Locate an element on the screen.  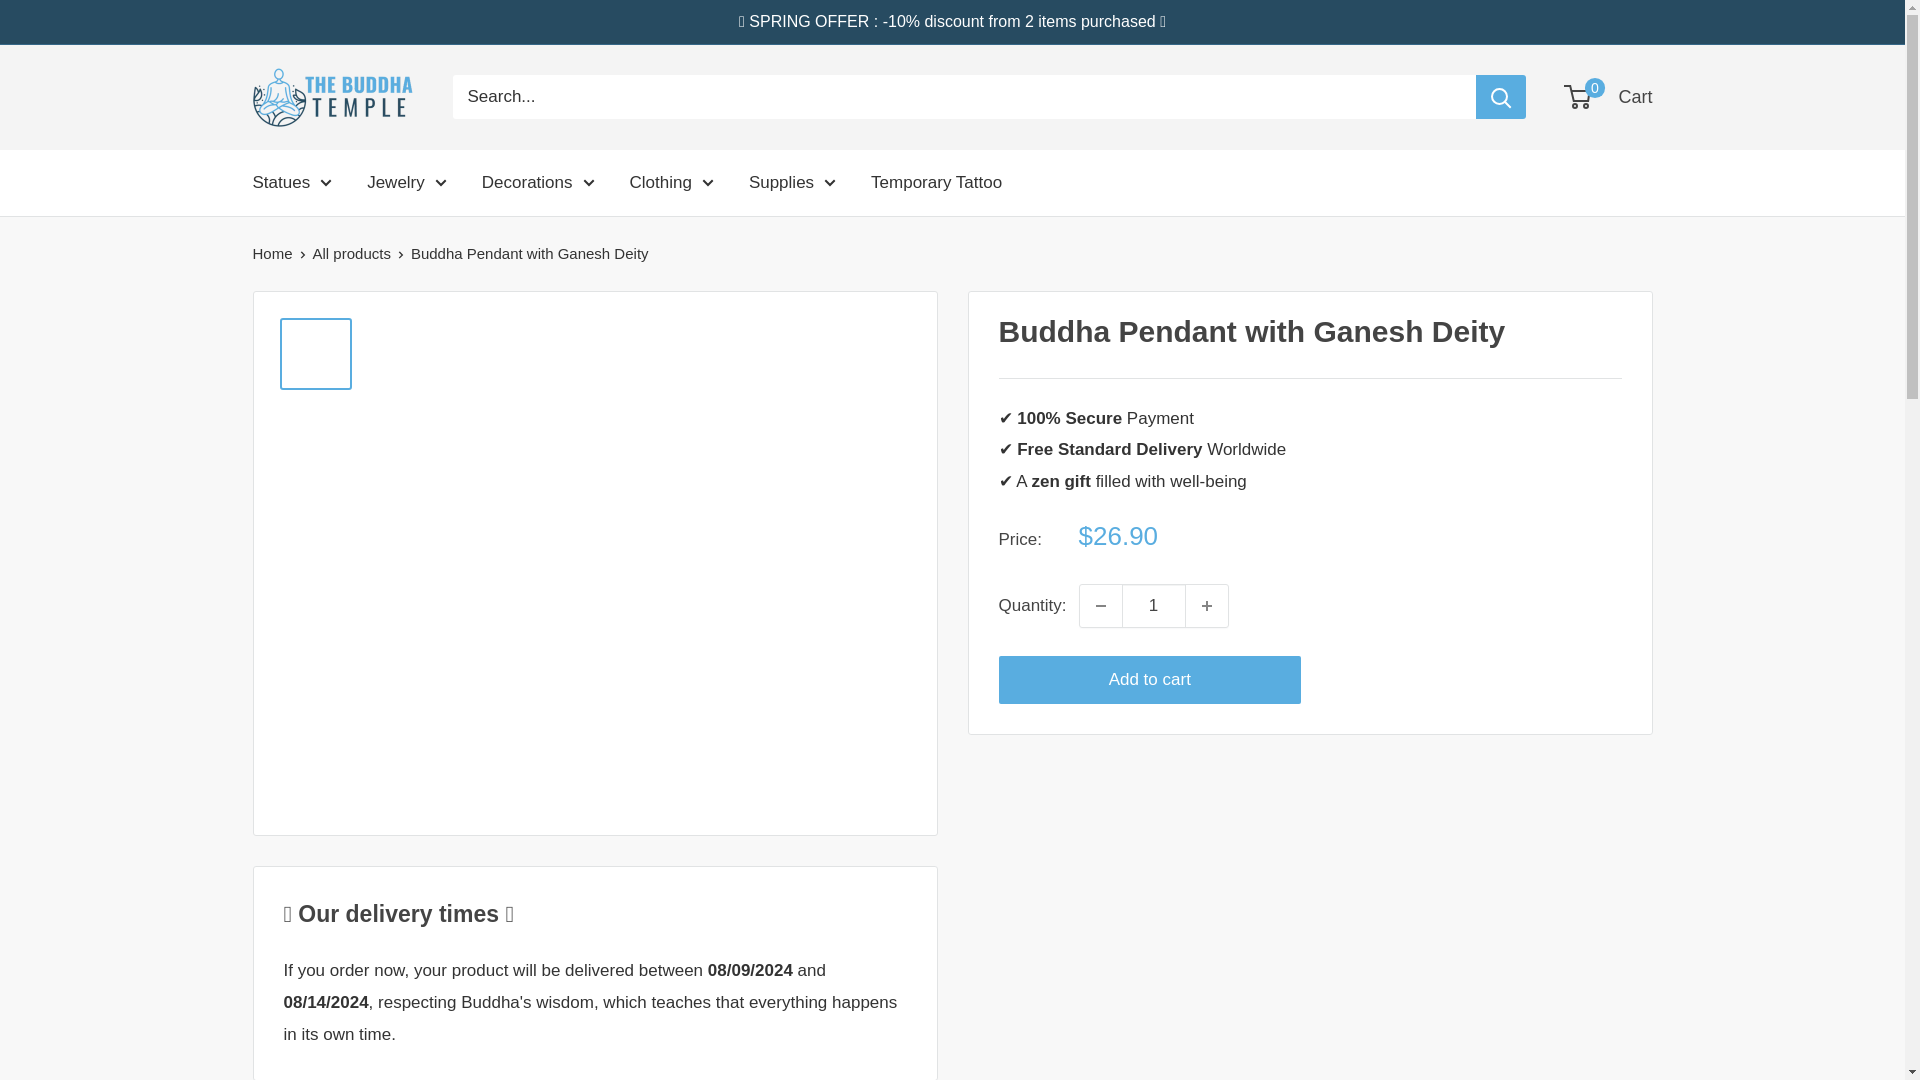
1 is located at coordinates (1154, 606).